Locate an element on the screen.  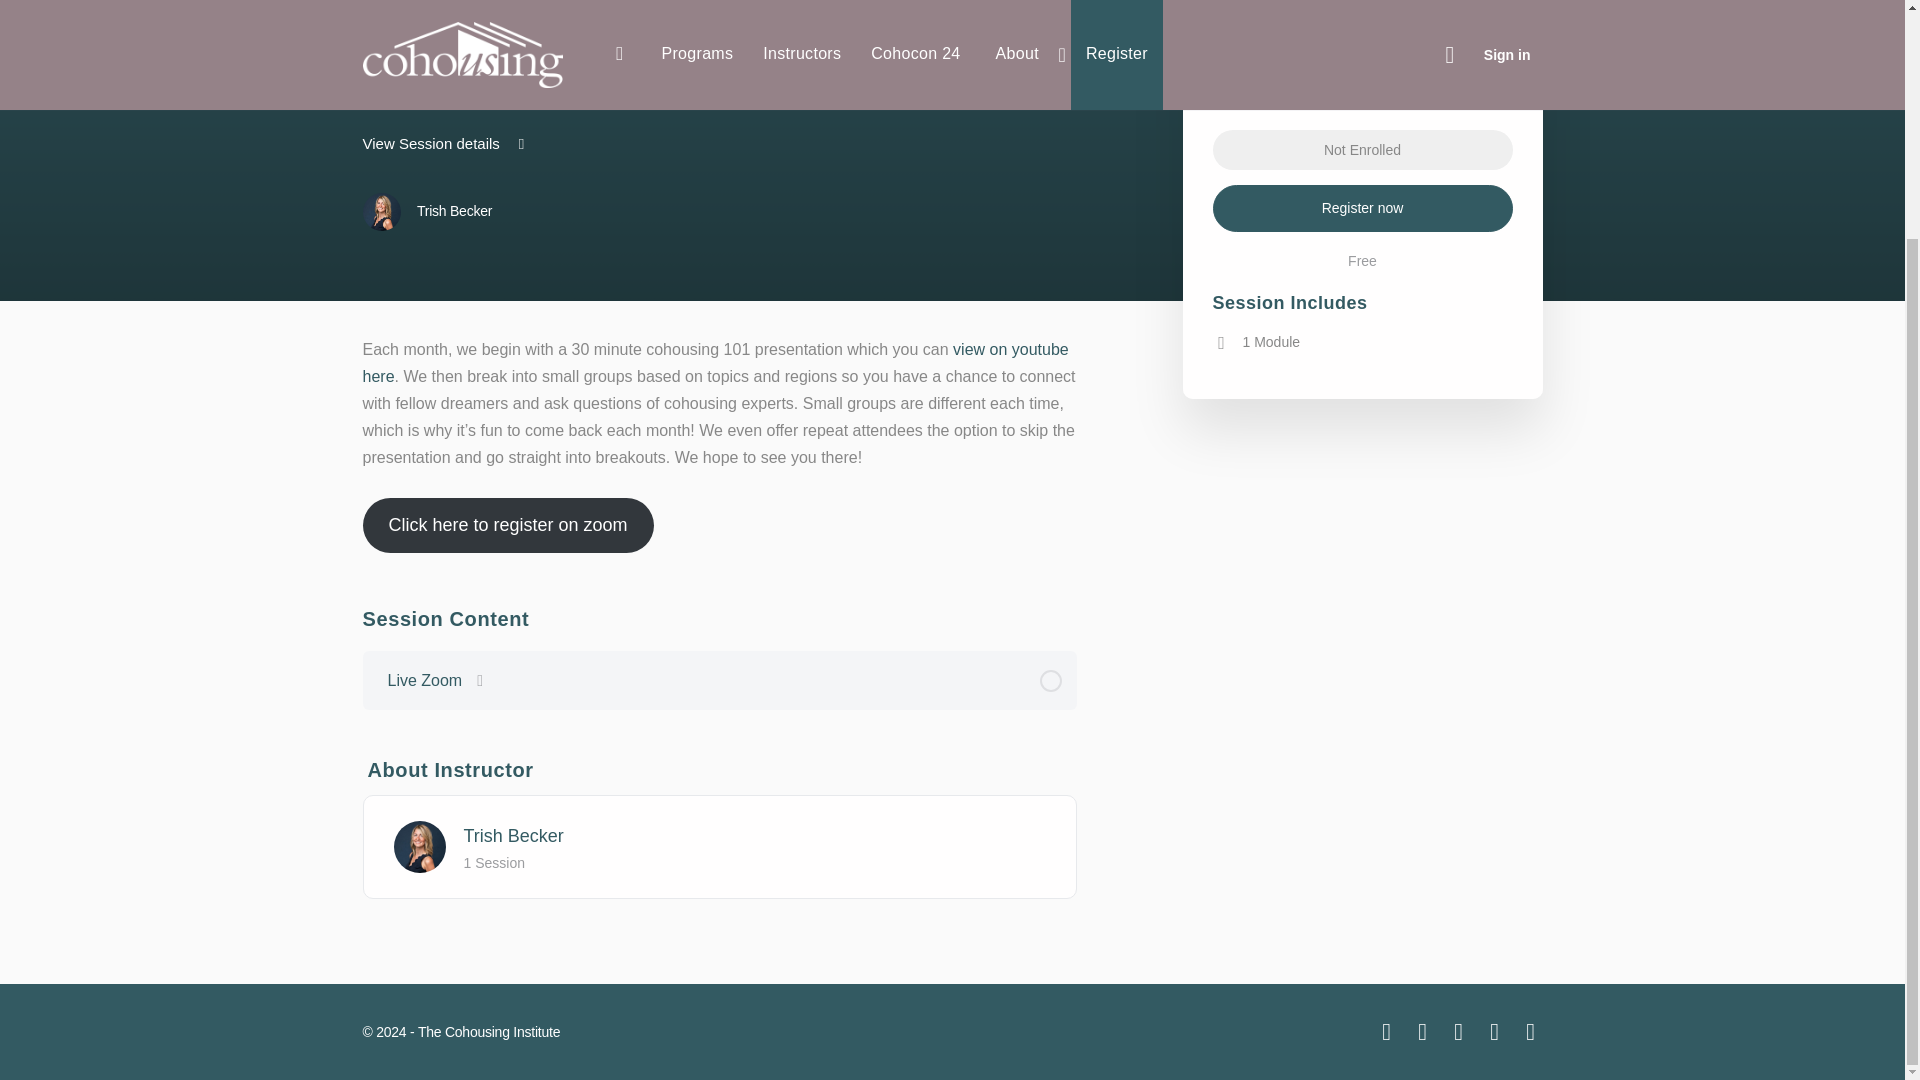
view on youtube here is located at coordinates (714, 362).